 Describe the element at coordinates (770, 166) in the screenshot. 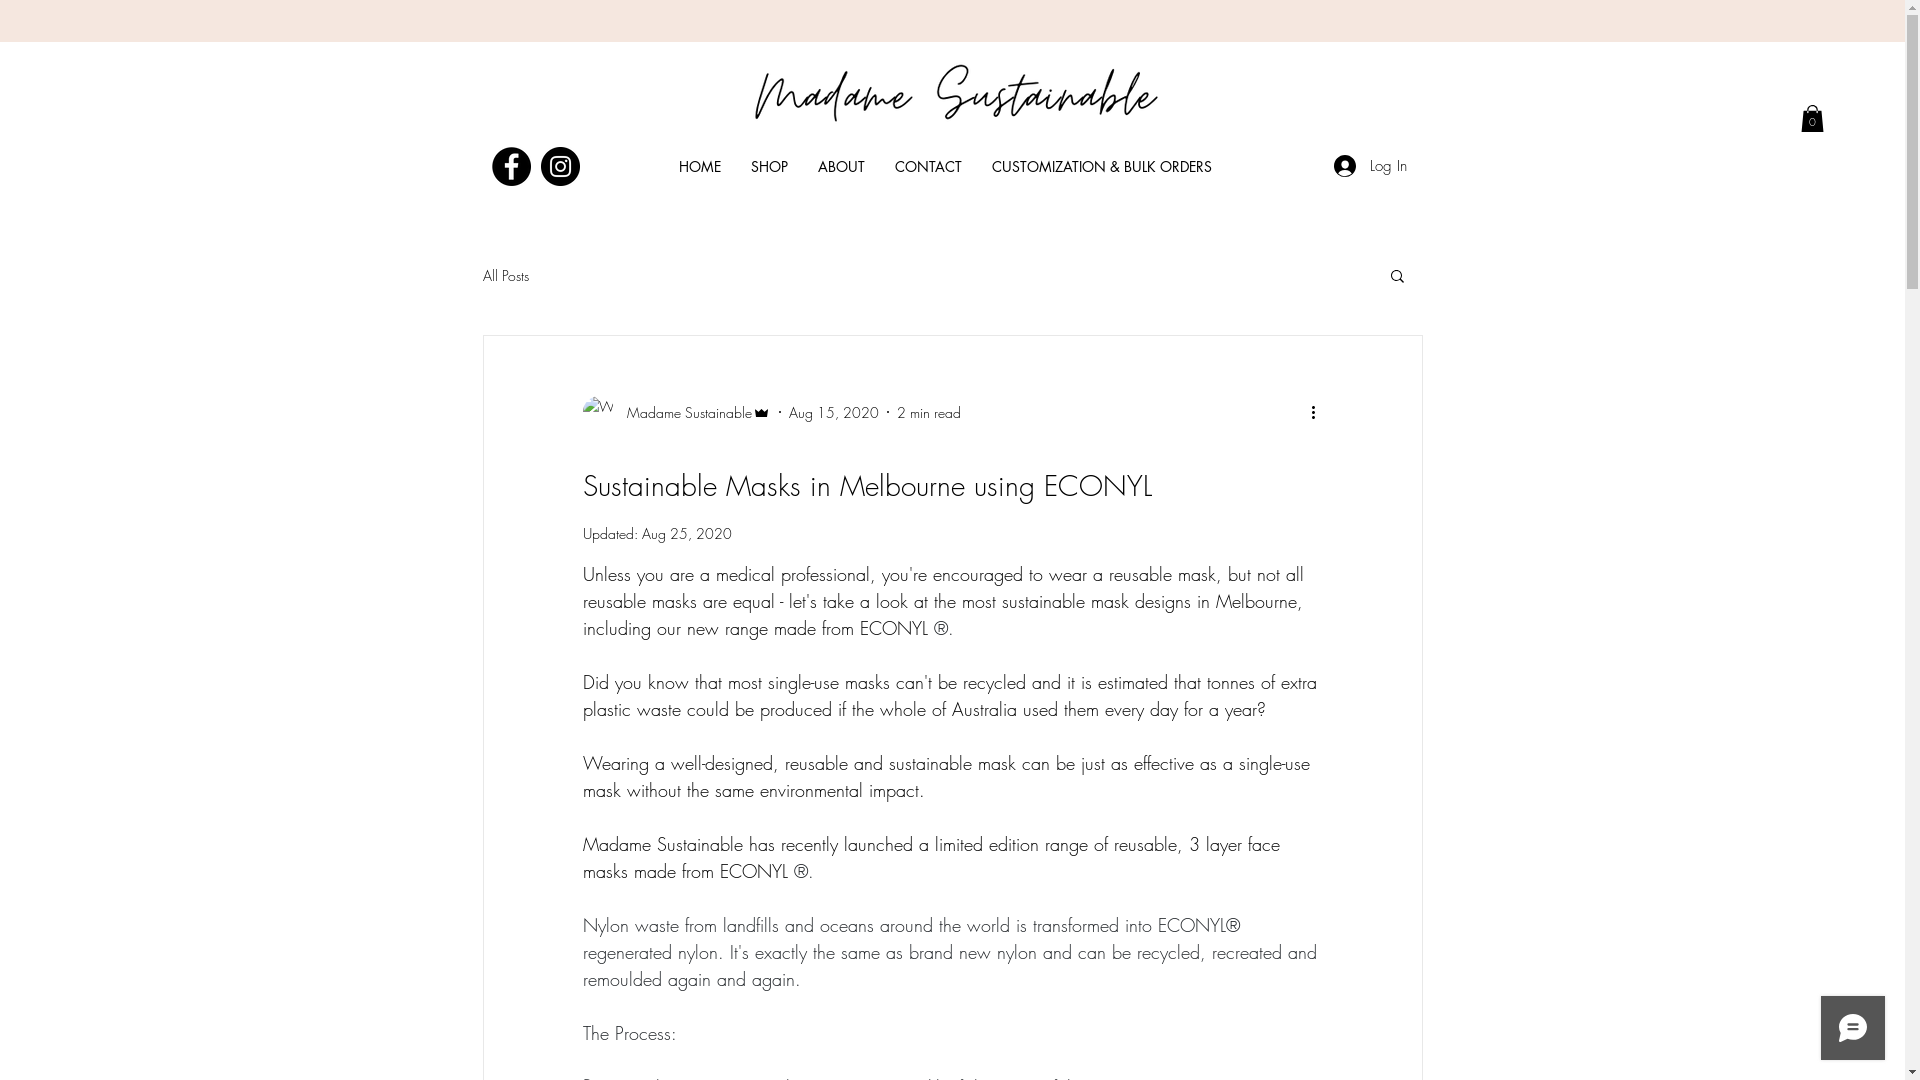

I see `SHOP` at that location.